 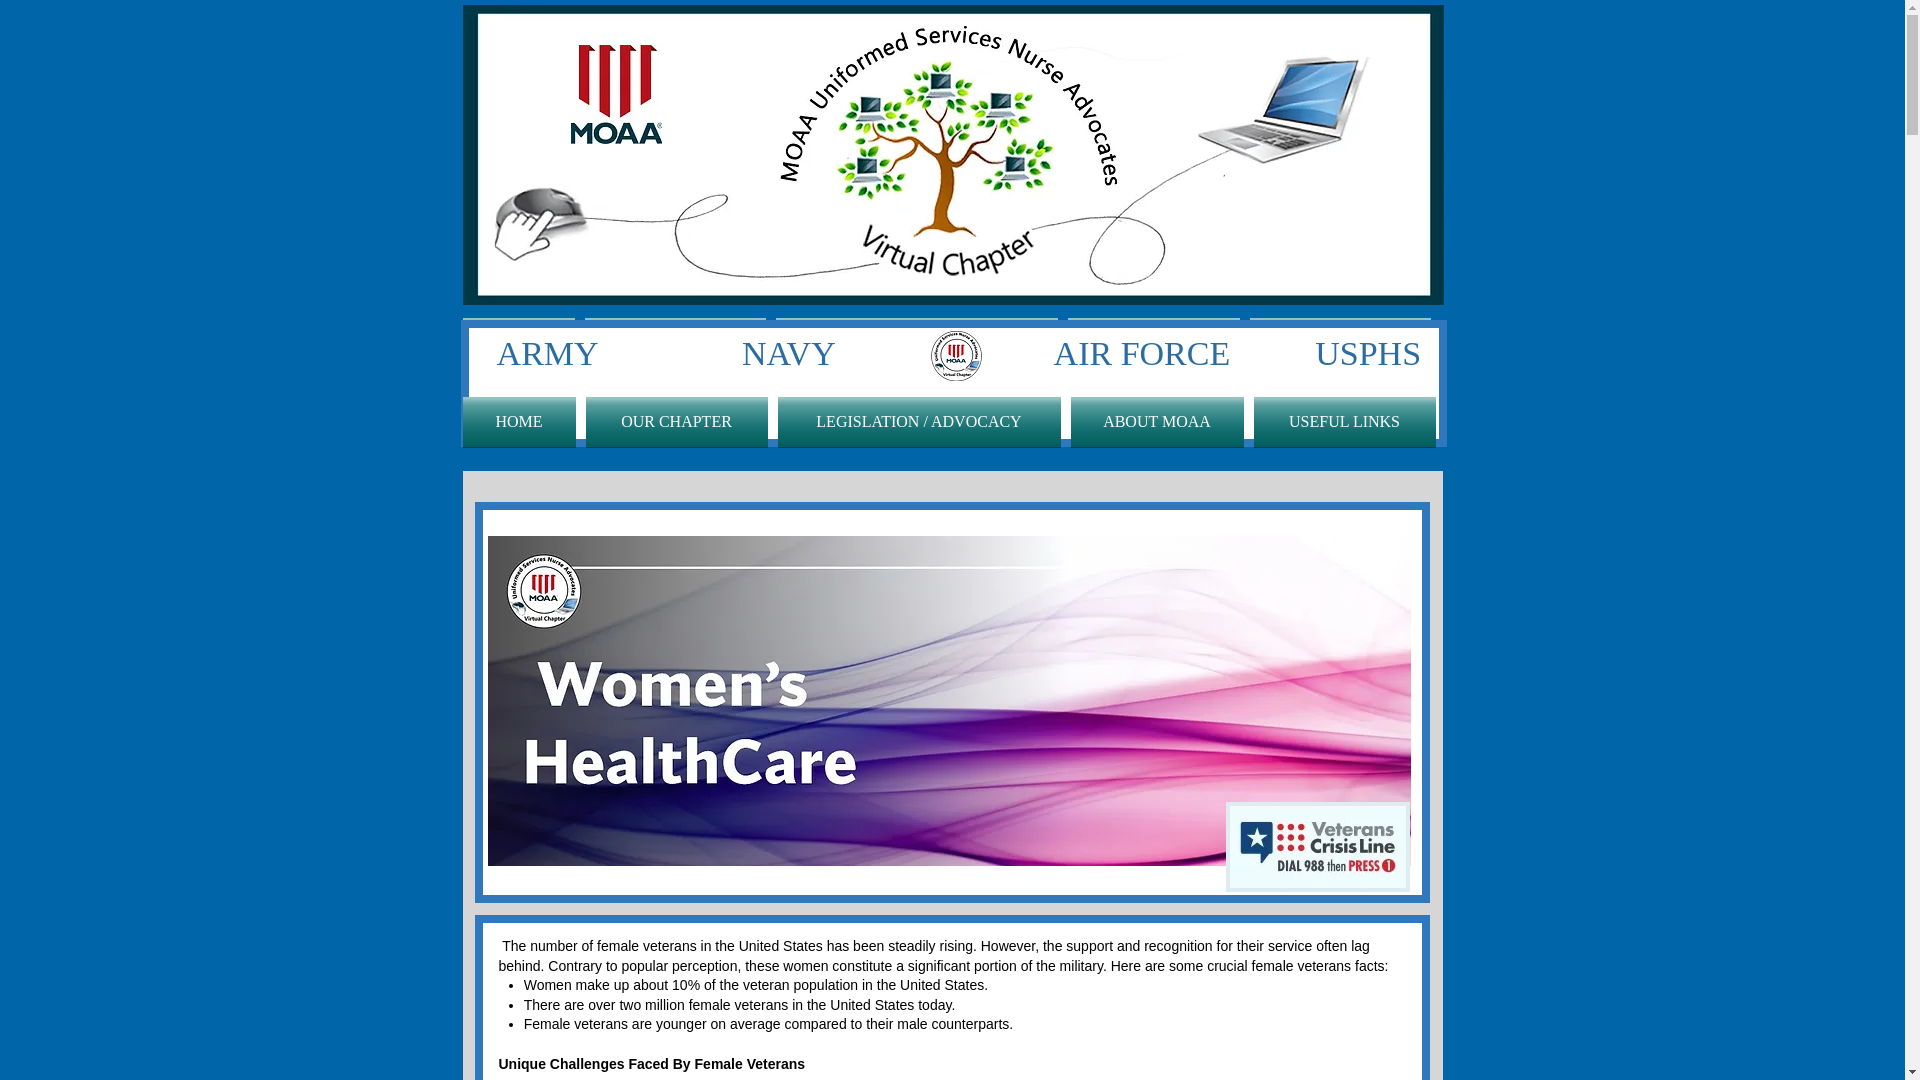 What do you see at coordinates (520, 422) in the screenshot?
I see `HOME` at bounding box center [520, 422].